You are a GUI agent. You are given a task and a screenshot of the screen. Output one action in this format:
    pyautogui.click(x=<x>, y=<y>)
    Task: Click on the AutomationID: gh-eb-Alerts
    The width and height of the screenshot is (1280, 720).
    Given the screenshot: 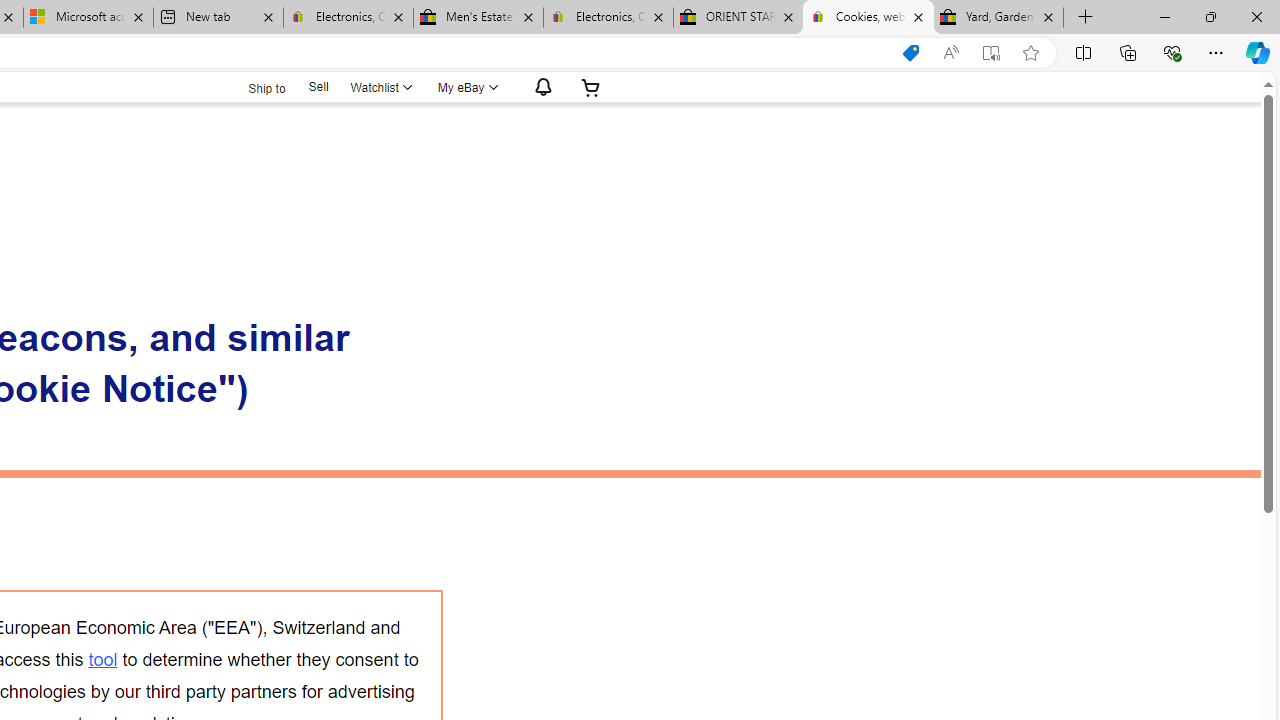 What is the action you would take?
    pyautogui.click(x=540, y=87)
    